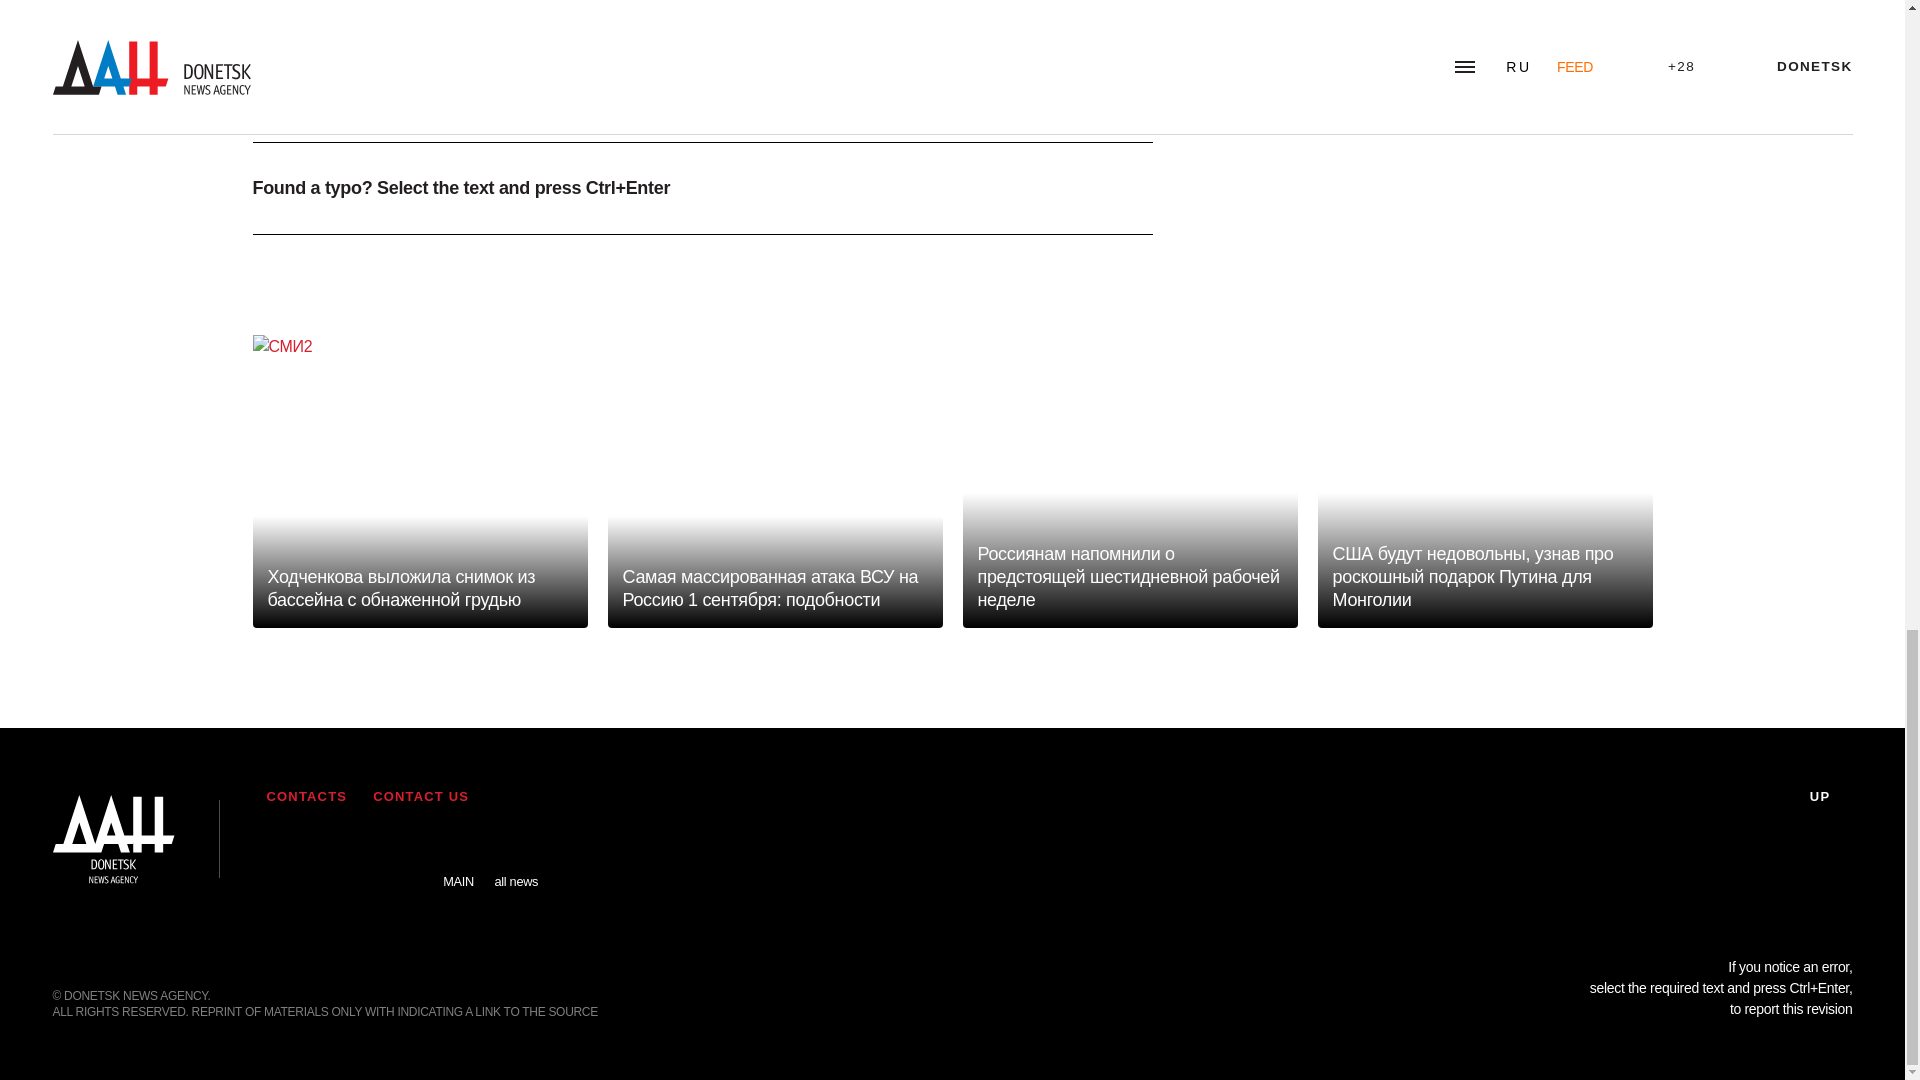 Image resolution: width=1920 pixels, height=1080 pixels. What do you see at coordinates (1831, 797) in the screenshot?
I see `UP` at bounding box center [1831, 797].